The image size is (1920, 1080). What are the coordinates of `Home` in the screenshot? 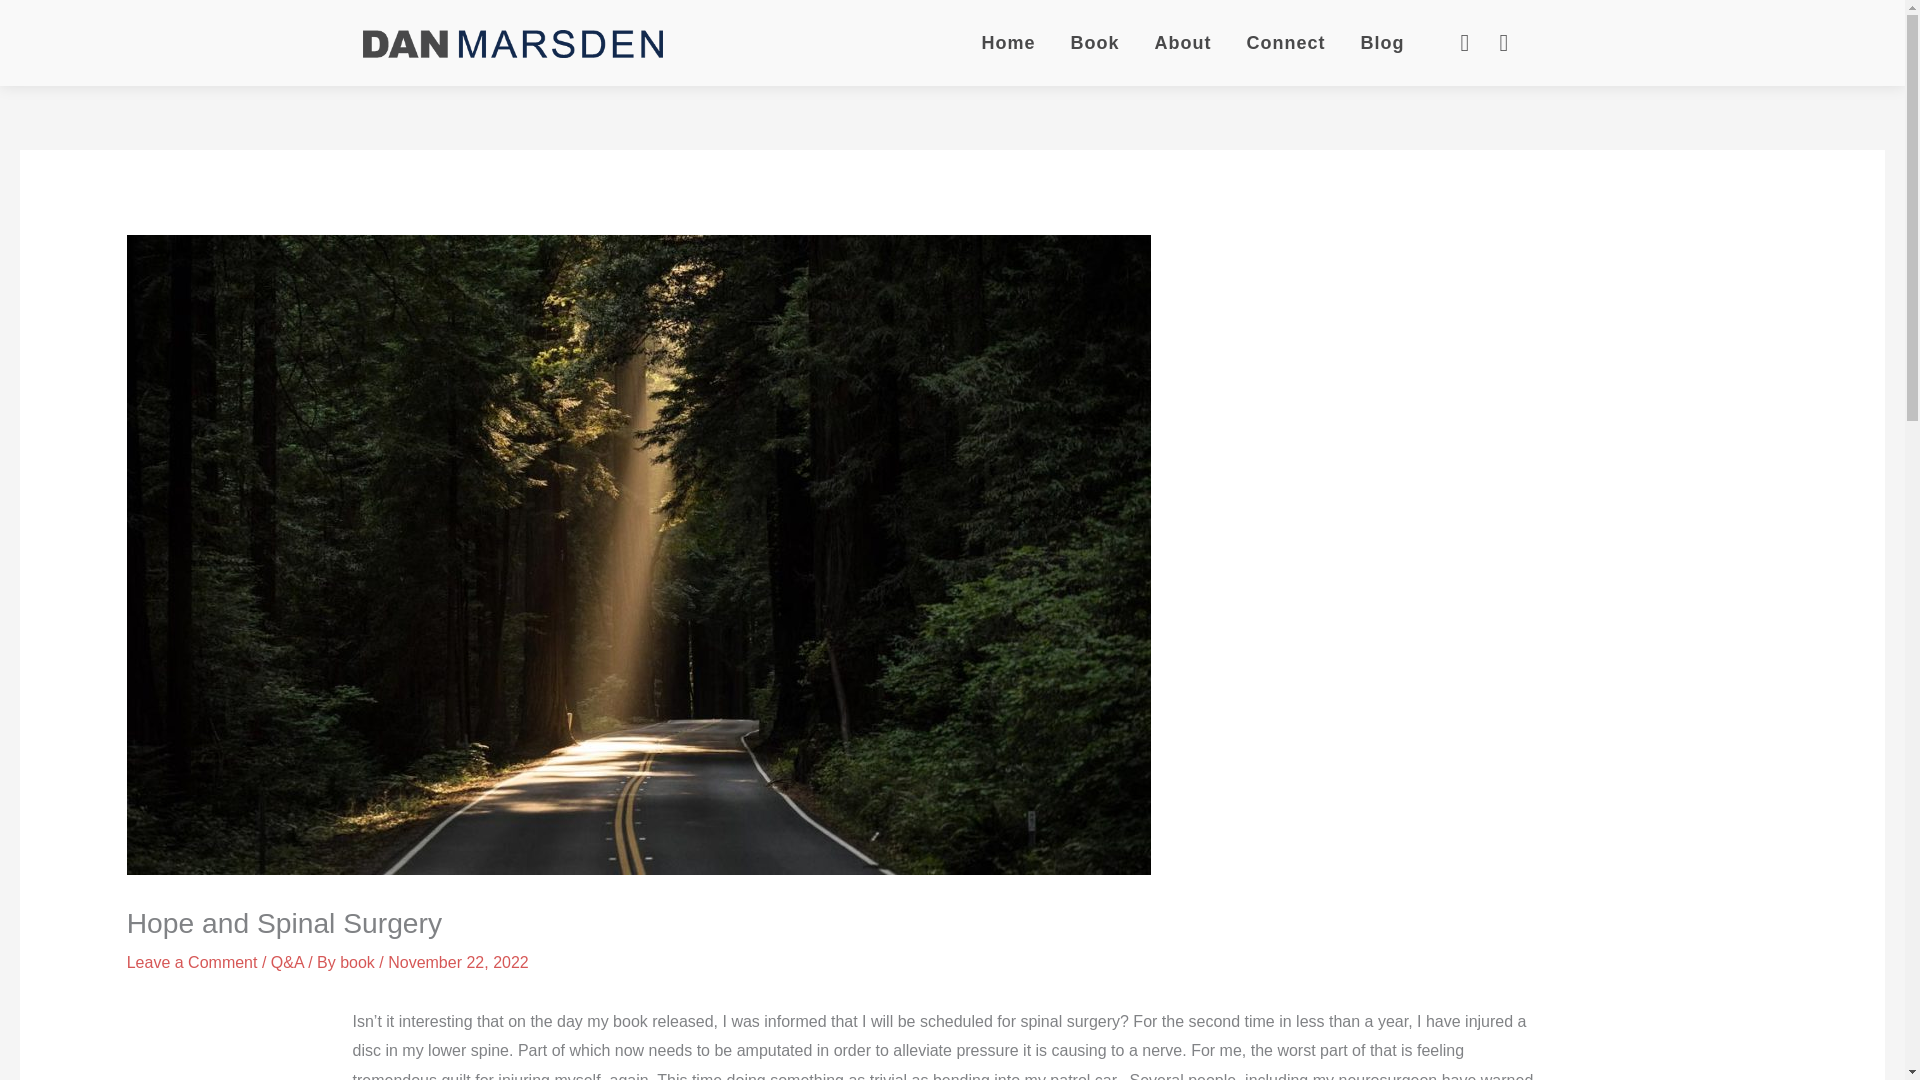 It's located at (1008, 42).